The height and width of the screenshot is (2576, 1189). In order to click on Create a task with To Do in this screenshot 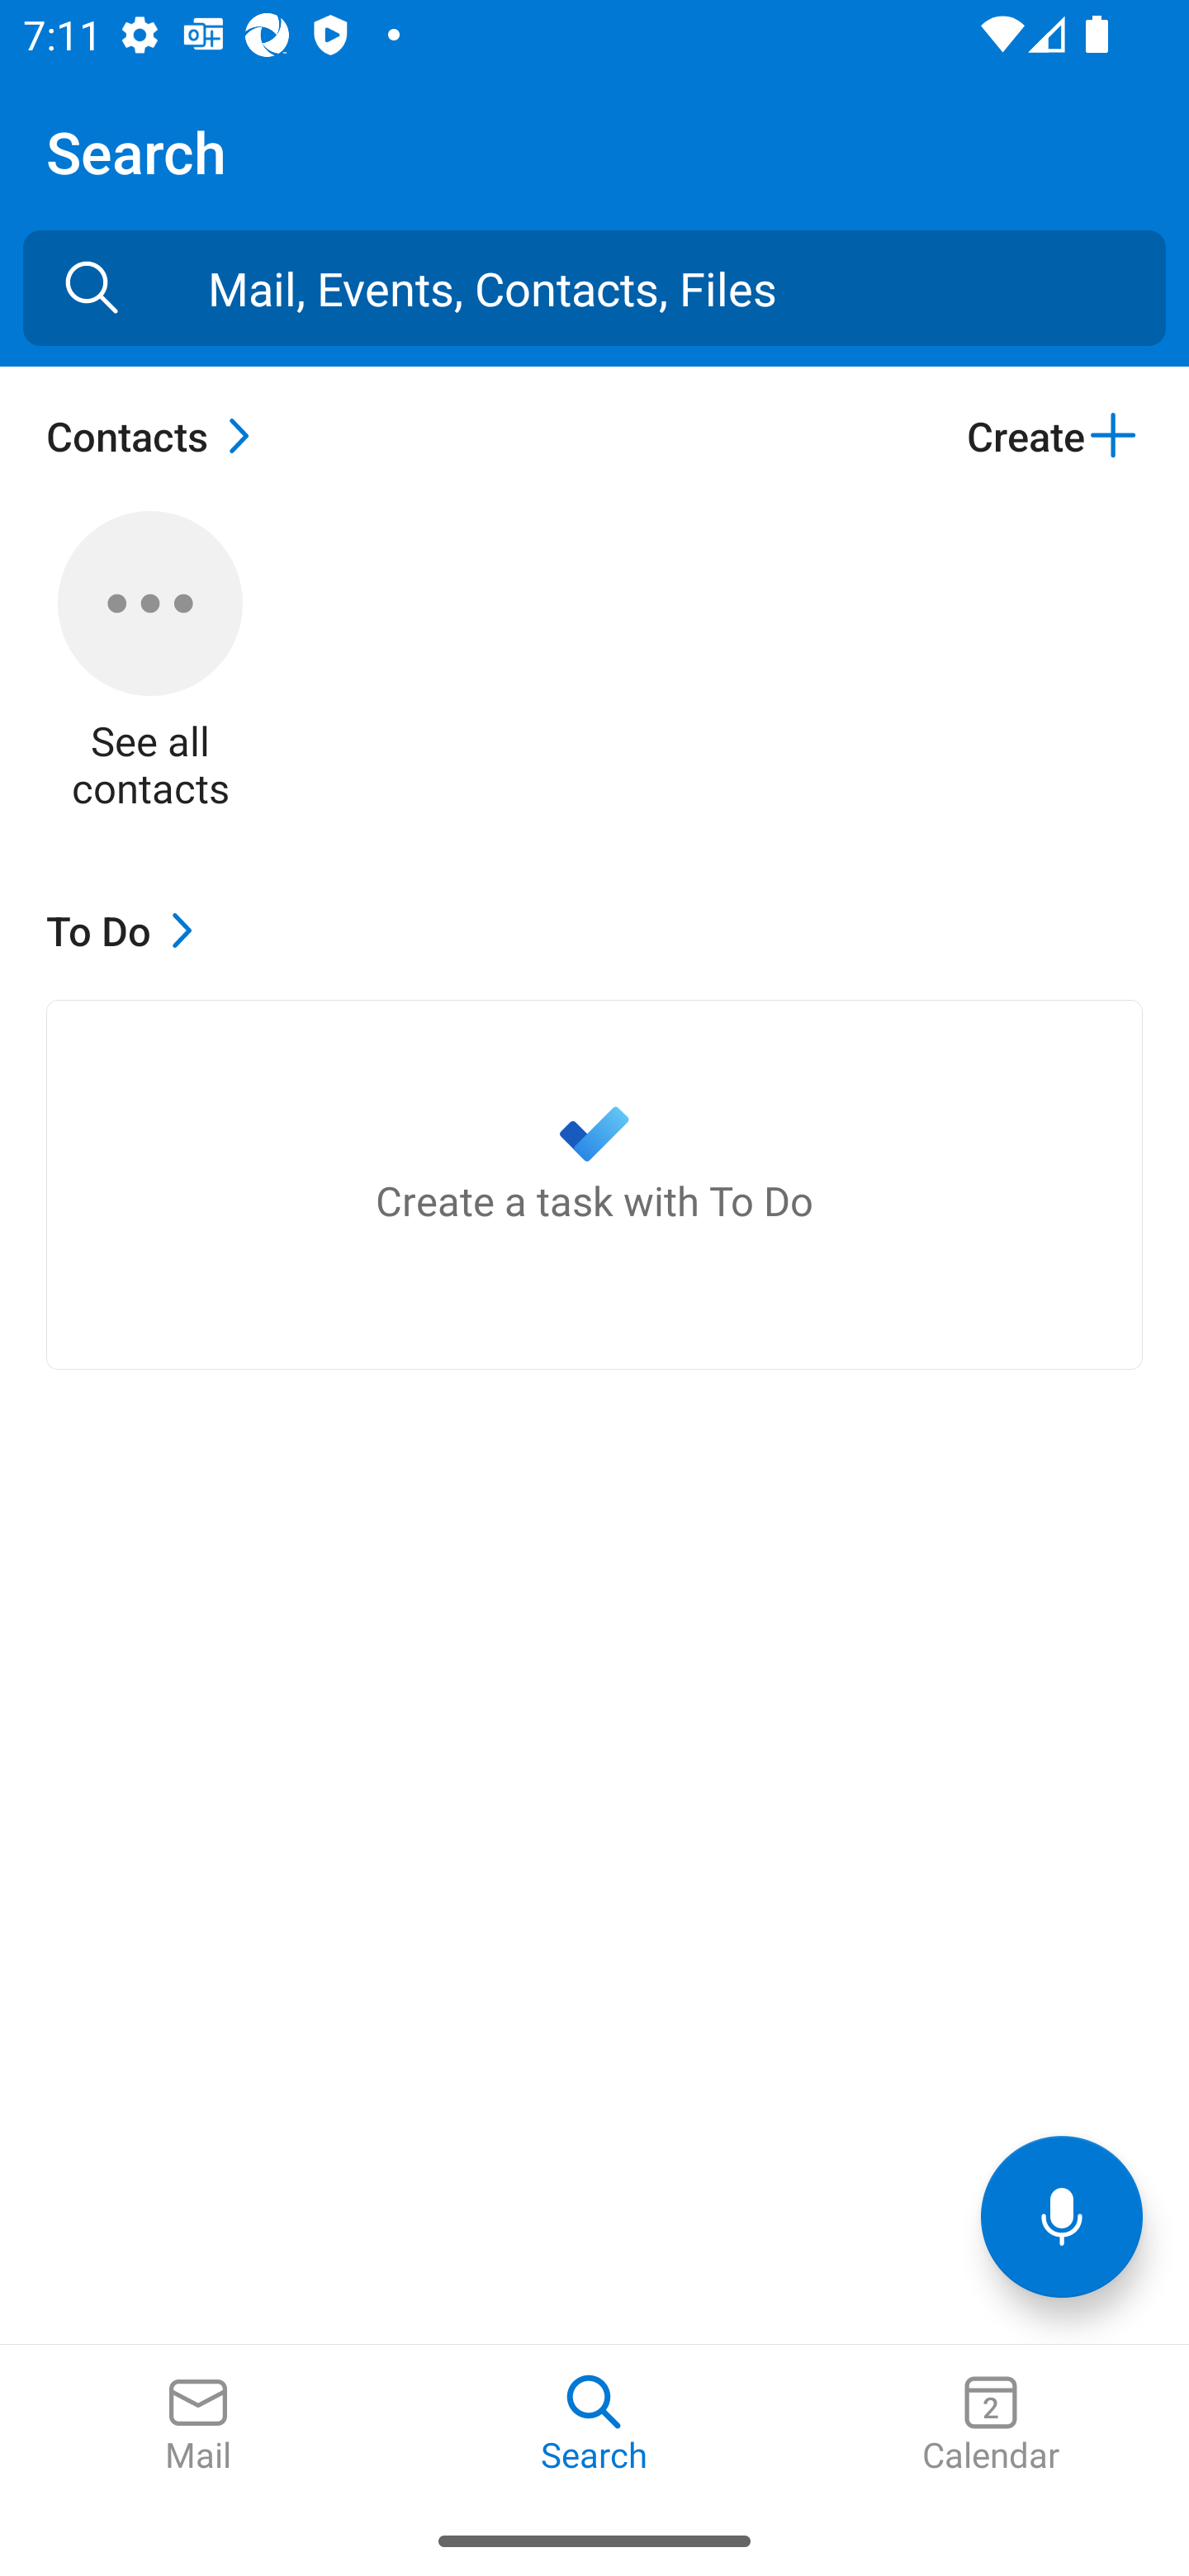, I will do `click(594, 1184)`.